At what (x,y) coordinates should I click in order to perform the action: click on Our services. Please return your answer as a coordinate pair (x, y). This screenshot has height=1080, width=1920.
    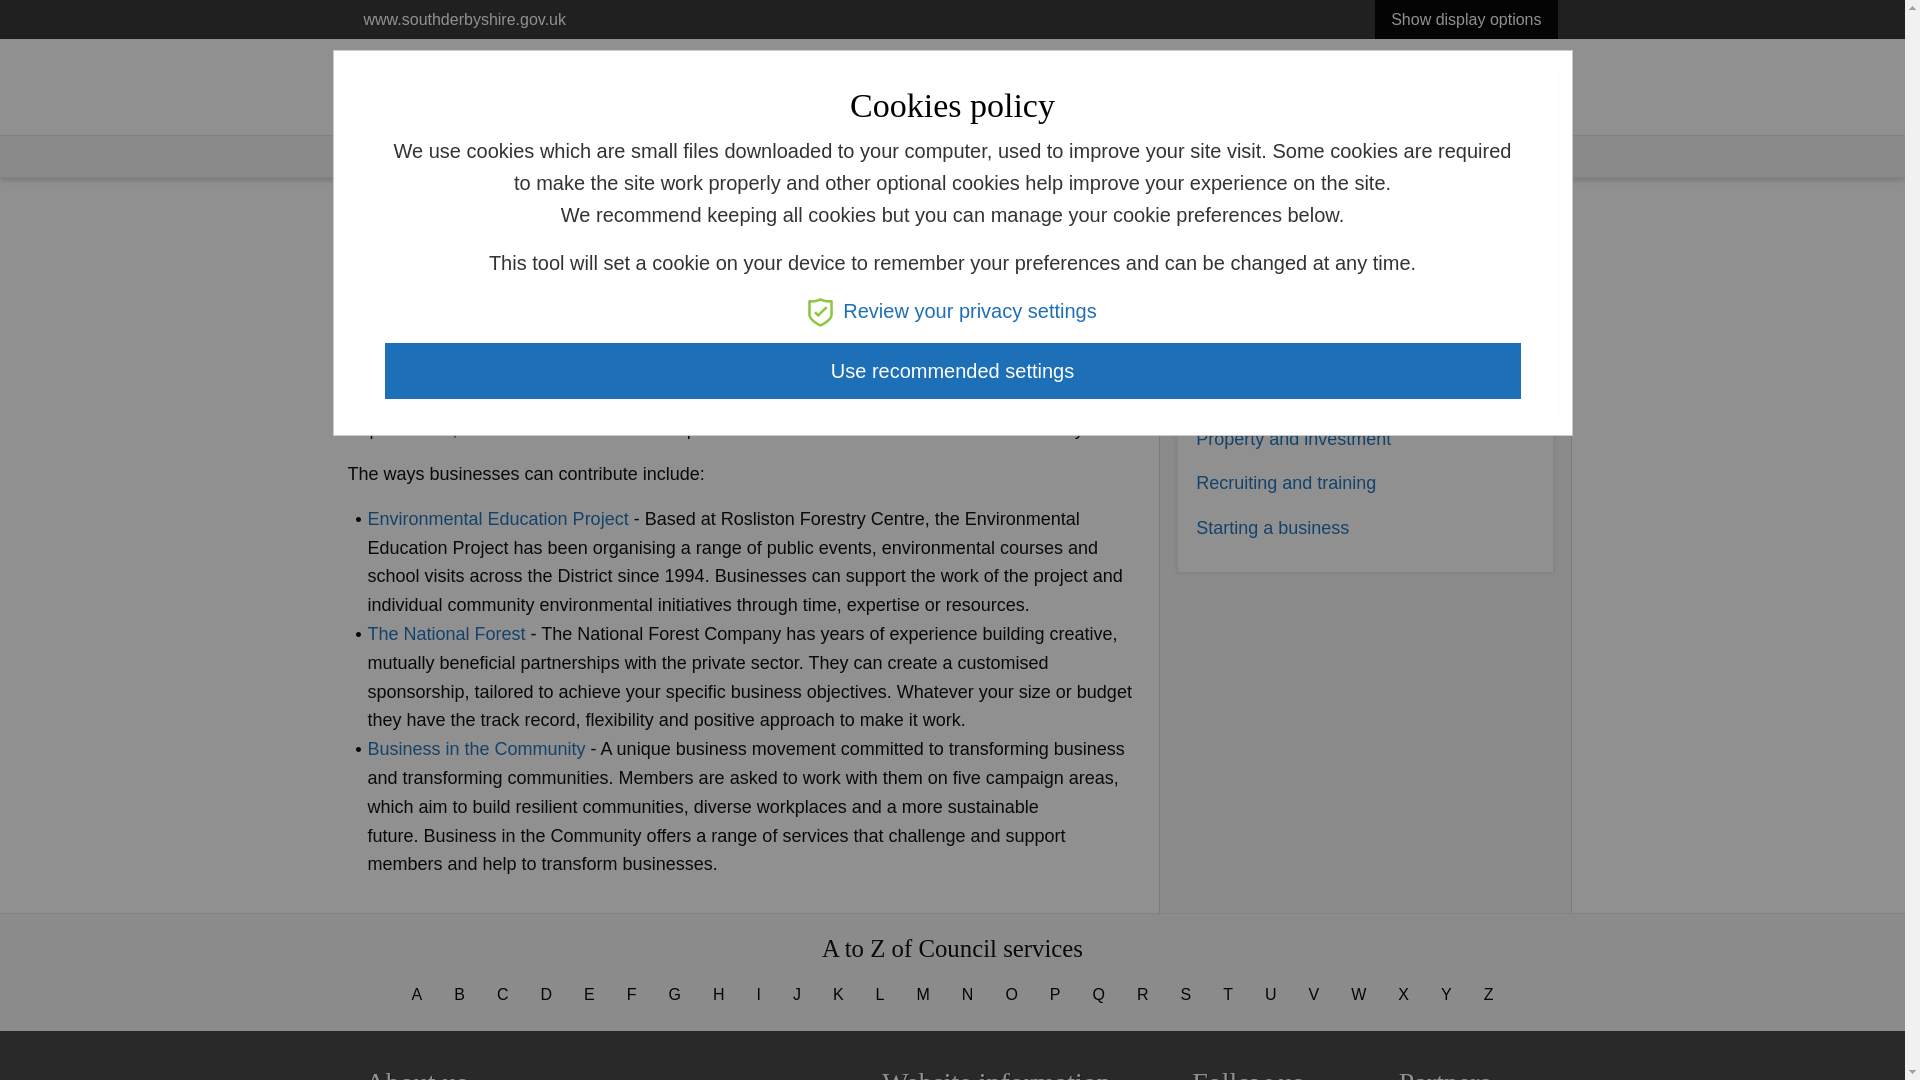
    Looking at the image, I should click on (472, 154).